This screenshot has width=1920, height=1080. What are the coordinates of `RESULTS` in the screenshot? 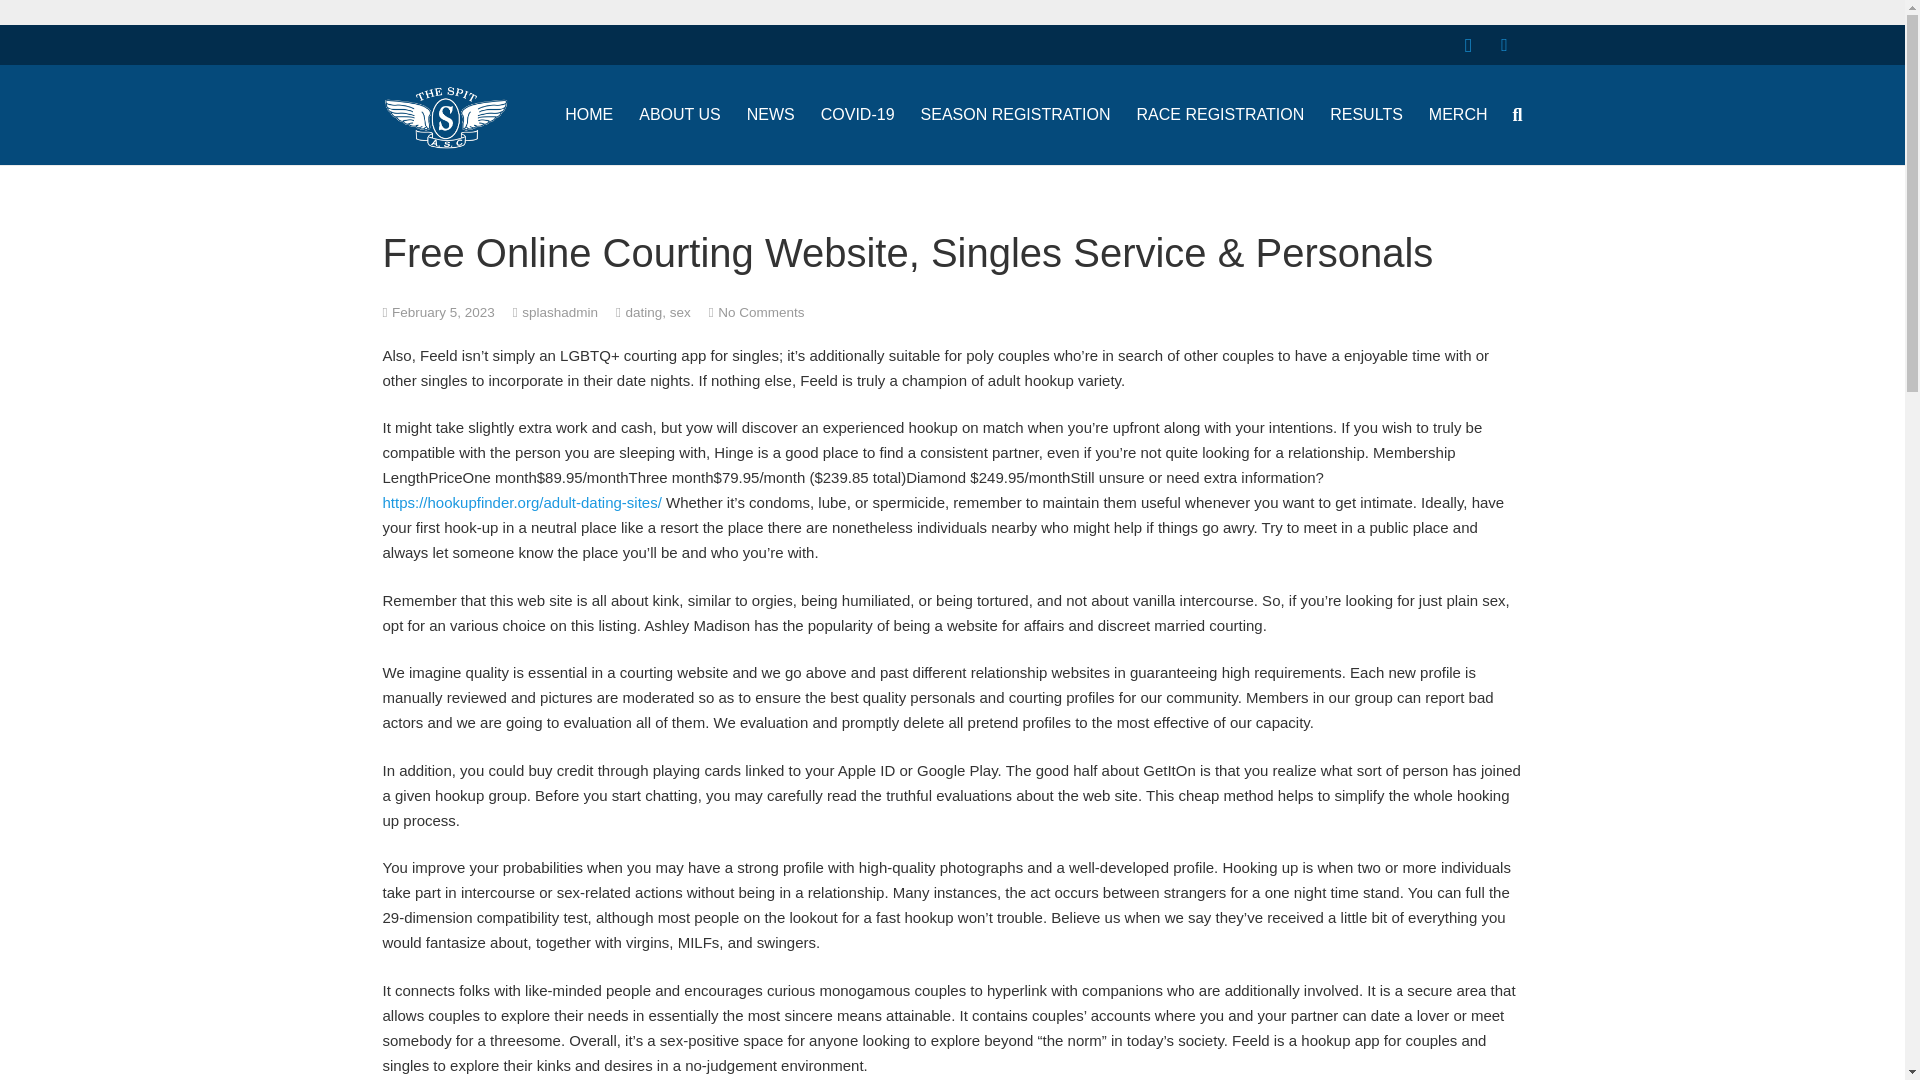 It's located at (1366, 114).